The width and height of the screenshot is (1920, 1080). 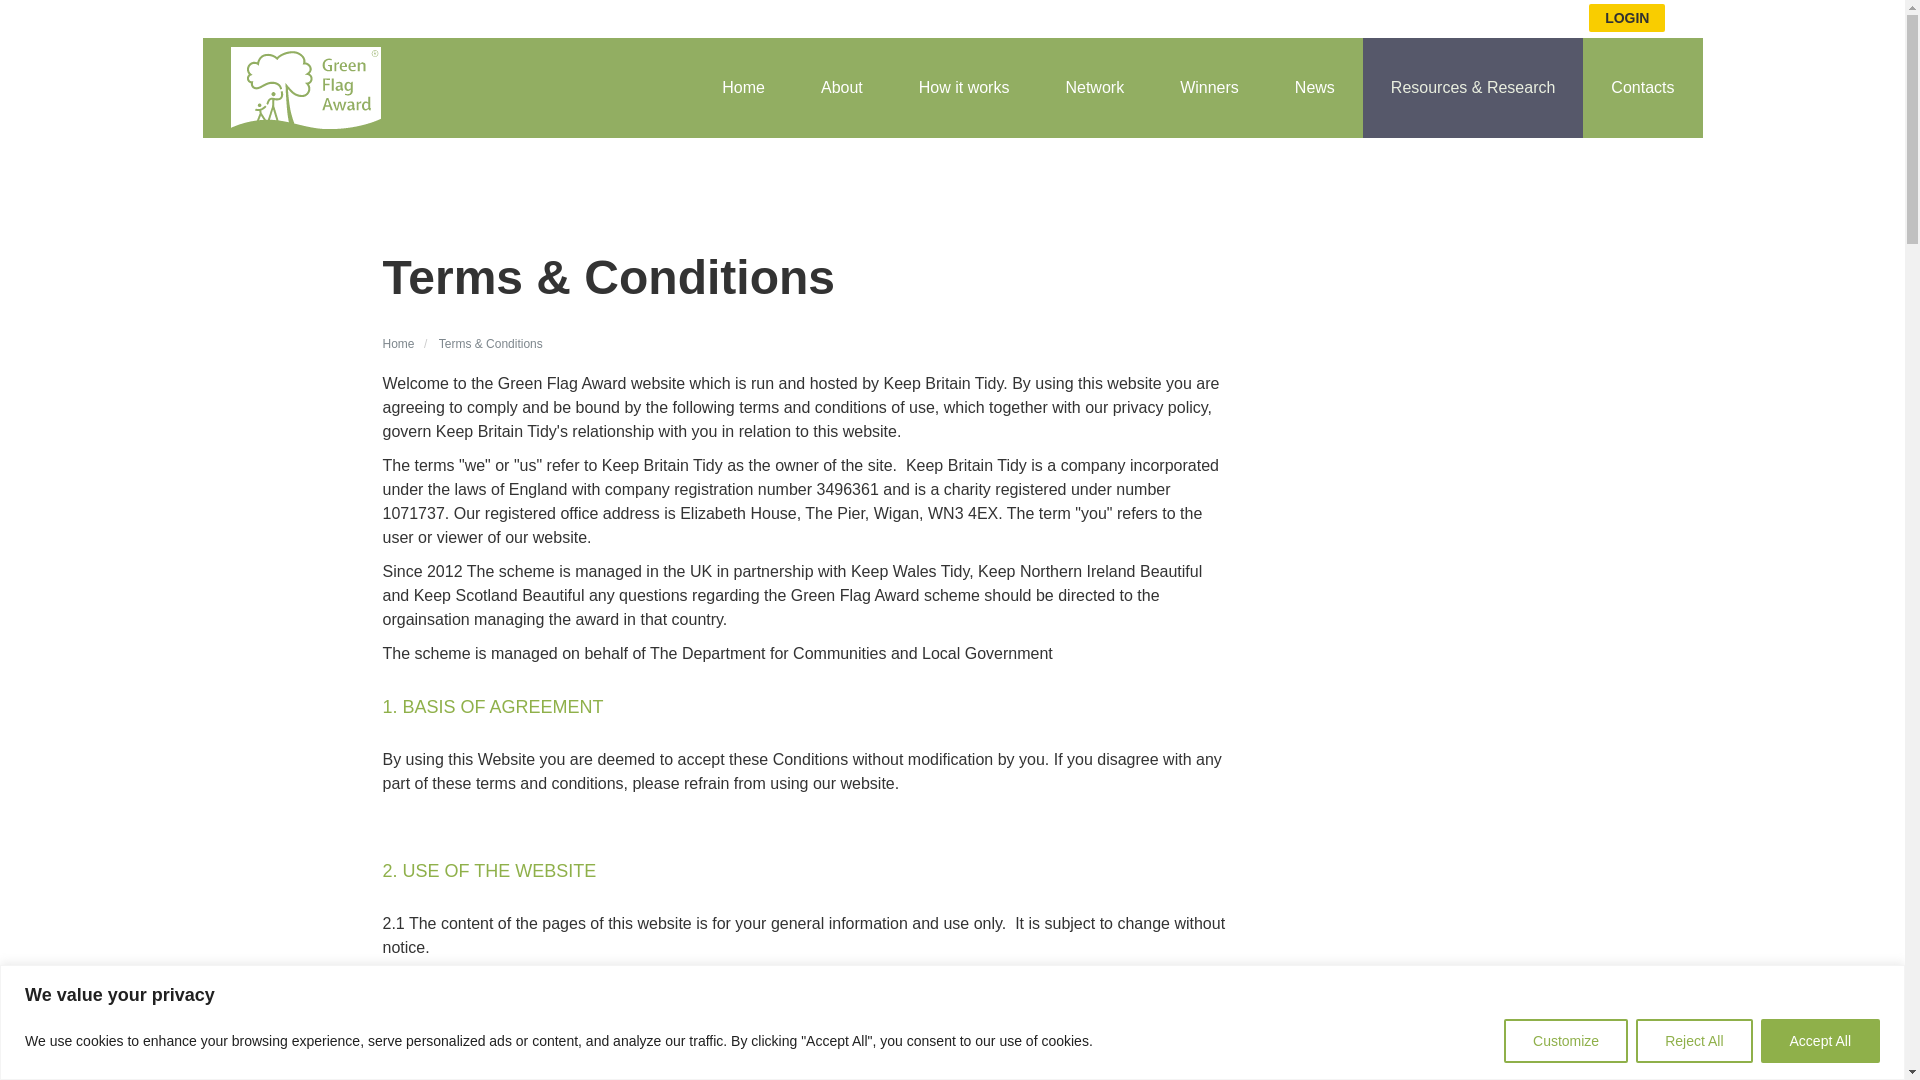 I want to click on About, so click(x=841, y=88).